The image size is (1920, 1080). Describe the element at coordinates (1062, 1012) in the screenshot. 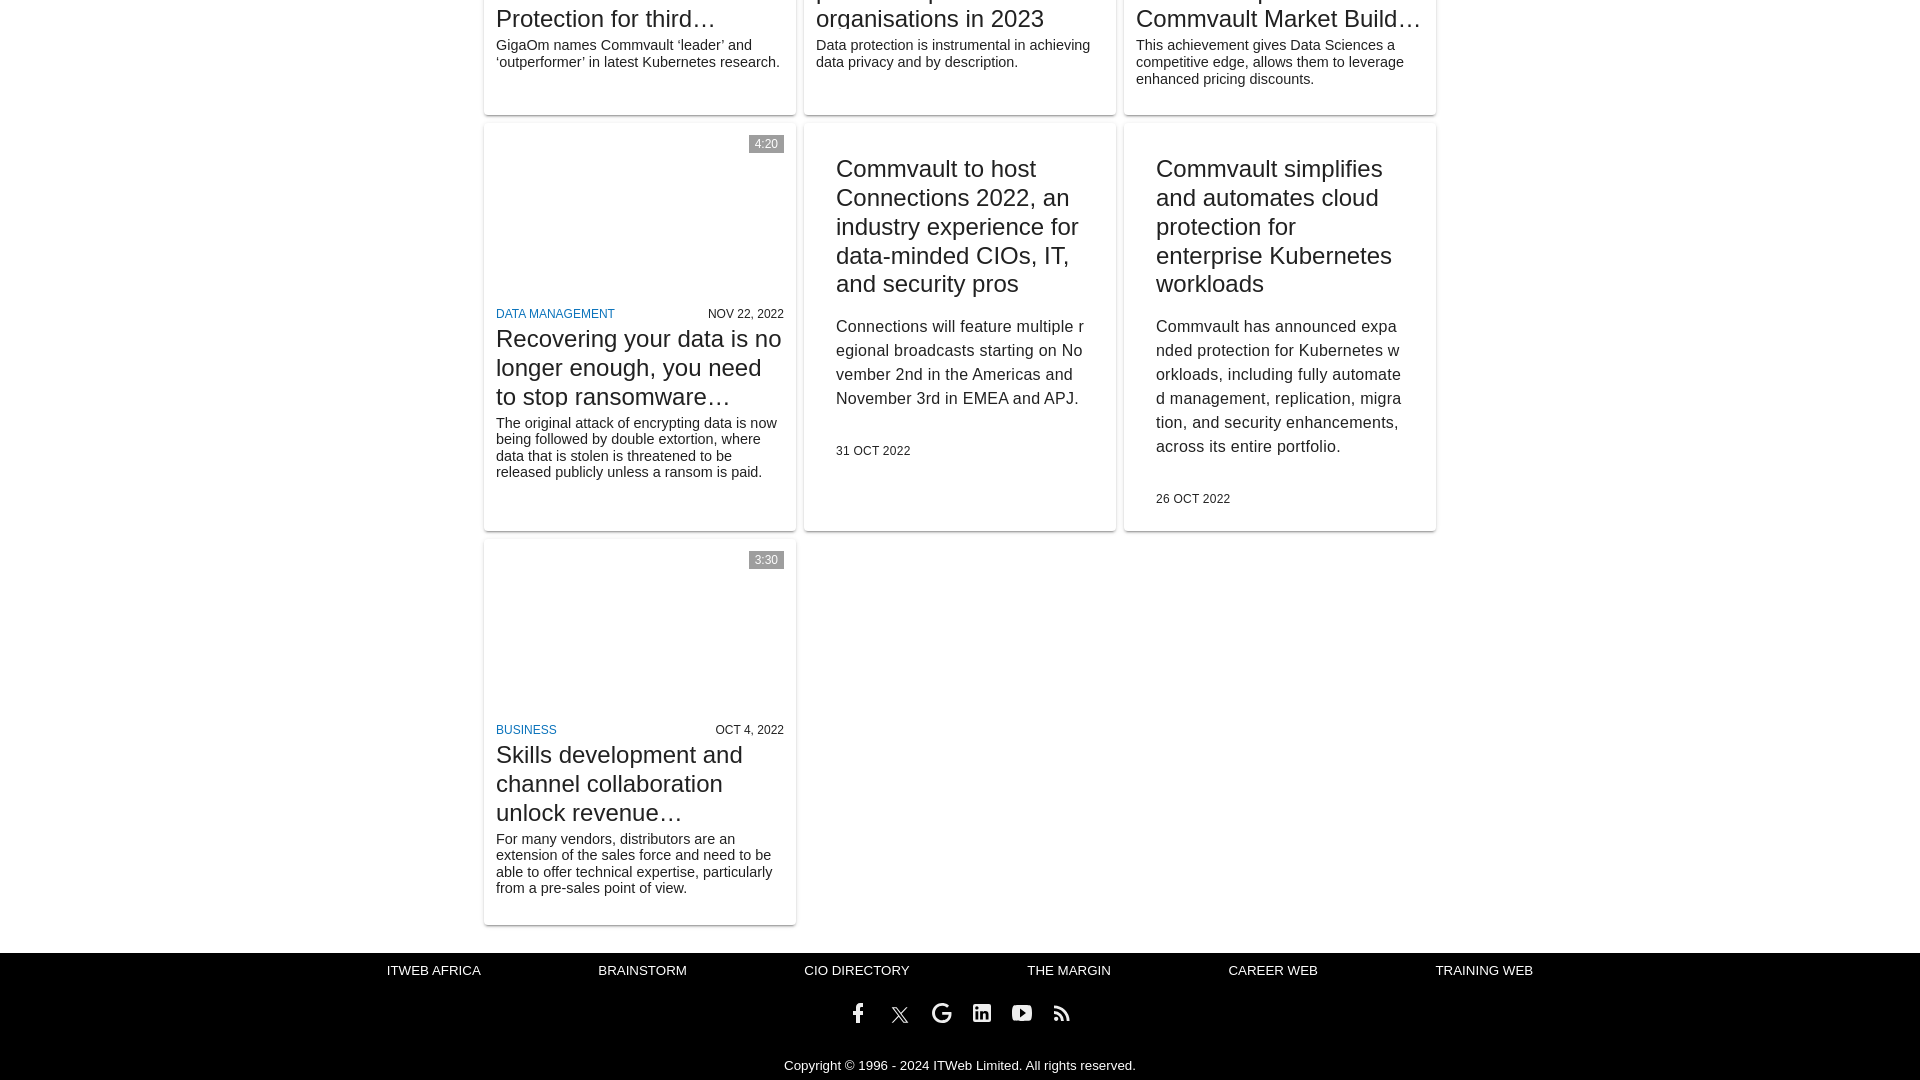

I see `RSS icon` at that location.